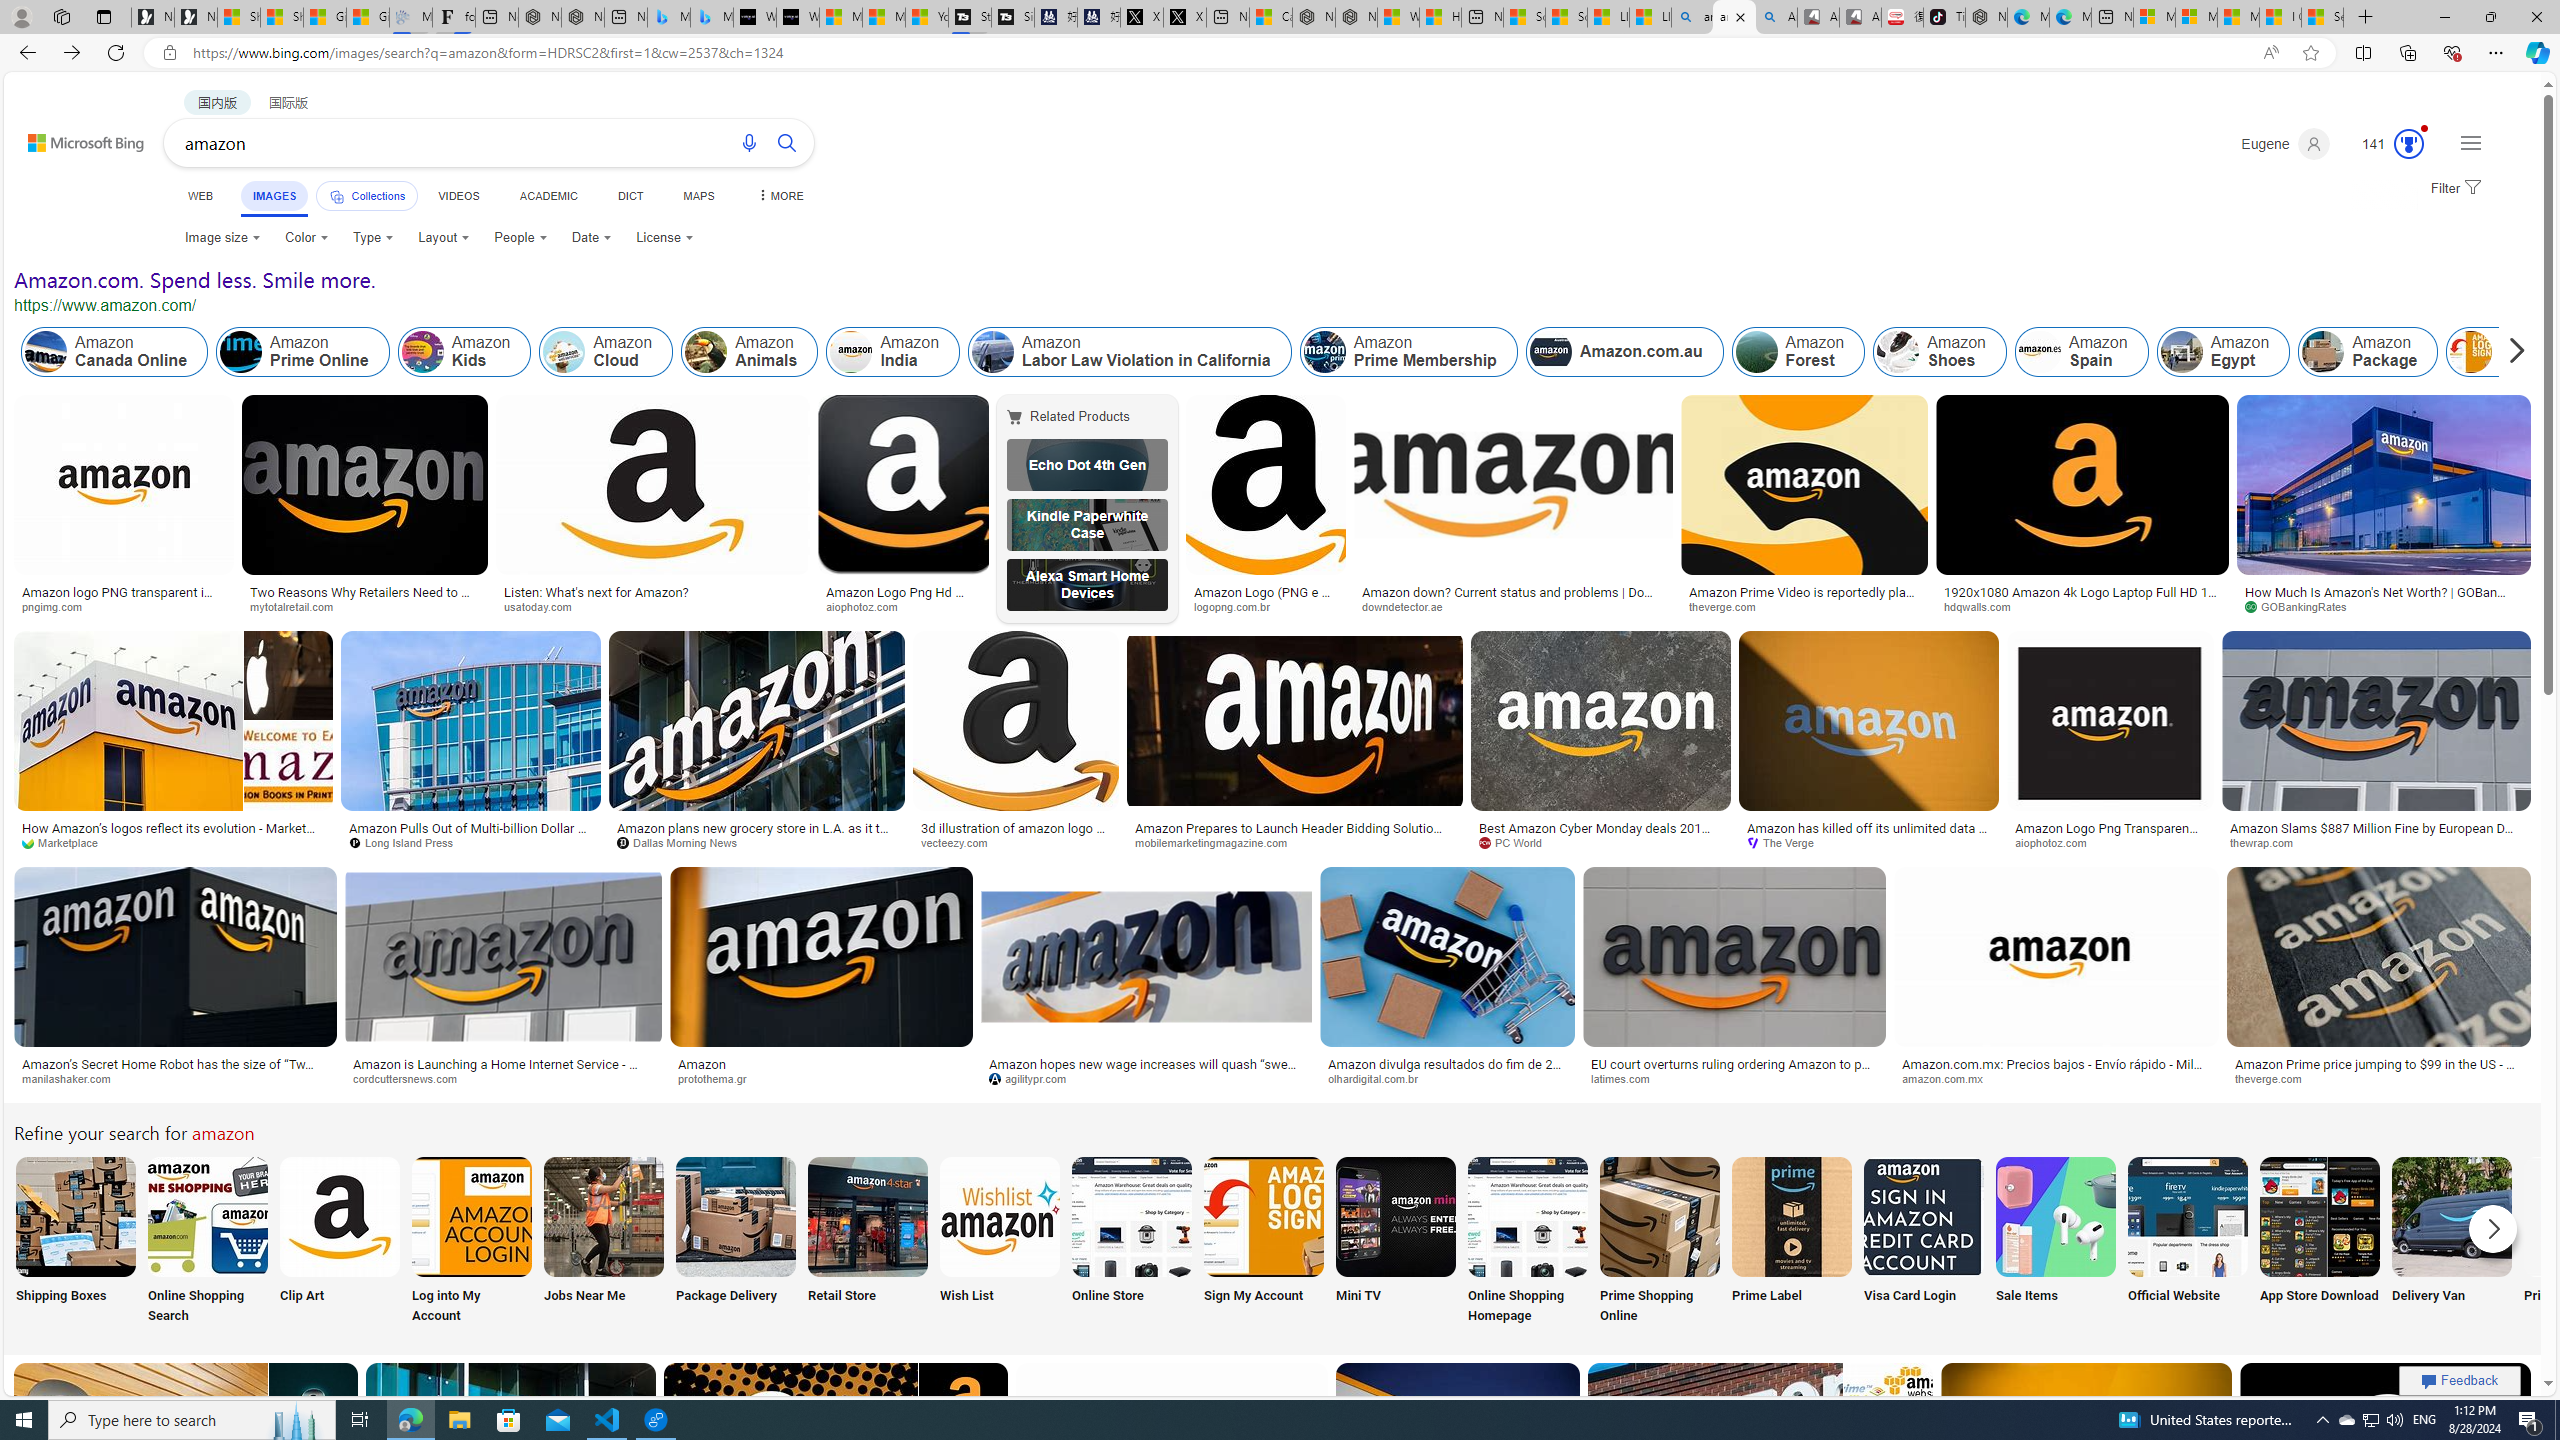  Describe the element at coordinates (2384, 598) in the screenshot. I see `How Much Is Amazon's Net Worth? | GOBankingRates` at that location.